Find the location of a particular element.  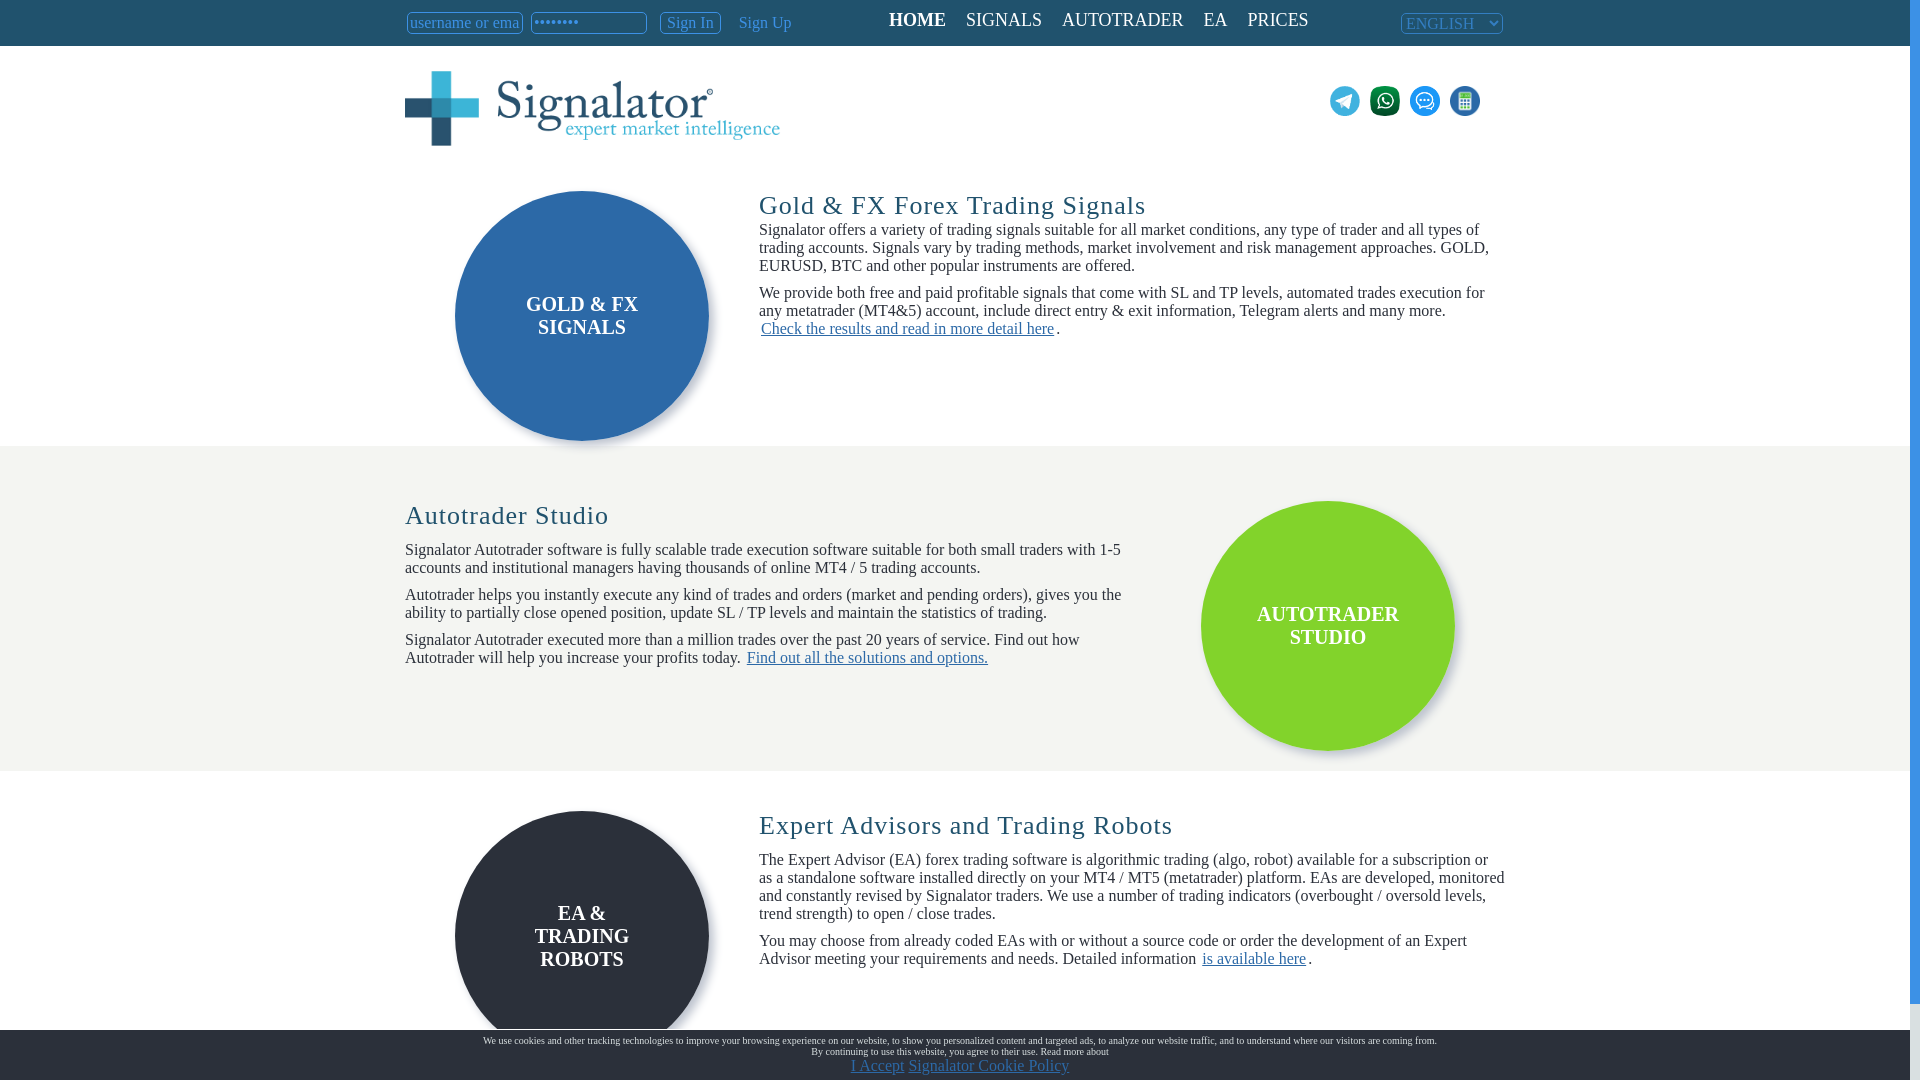

Find out all the solutions and options. is located at coordinates (867, 658).